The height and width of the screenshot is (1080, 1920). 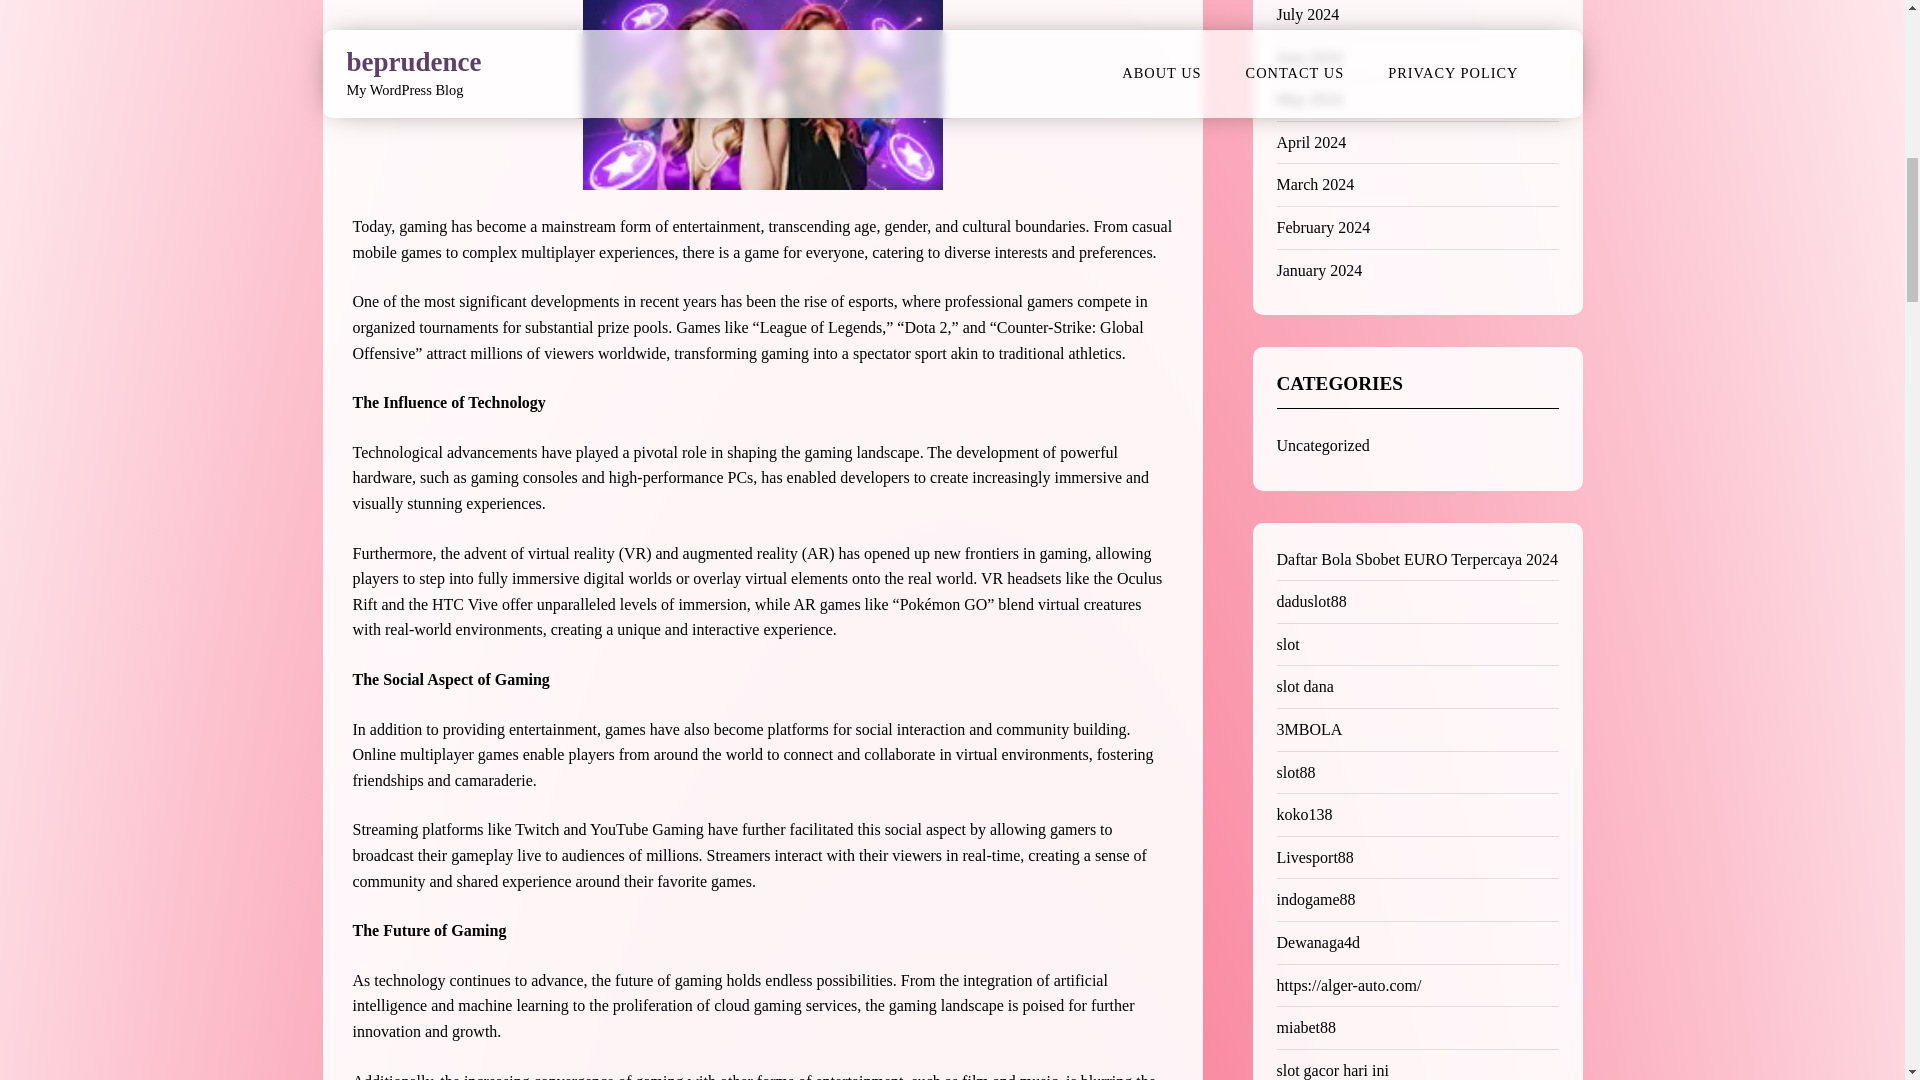 What do you see at coordinates (1314, 184) in the screenshot?
I see `March 2024` at bounding box center [1314, 184].